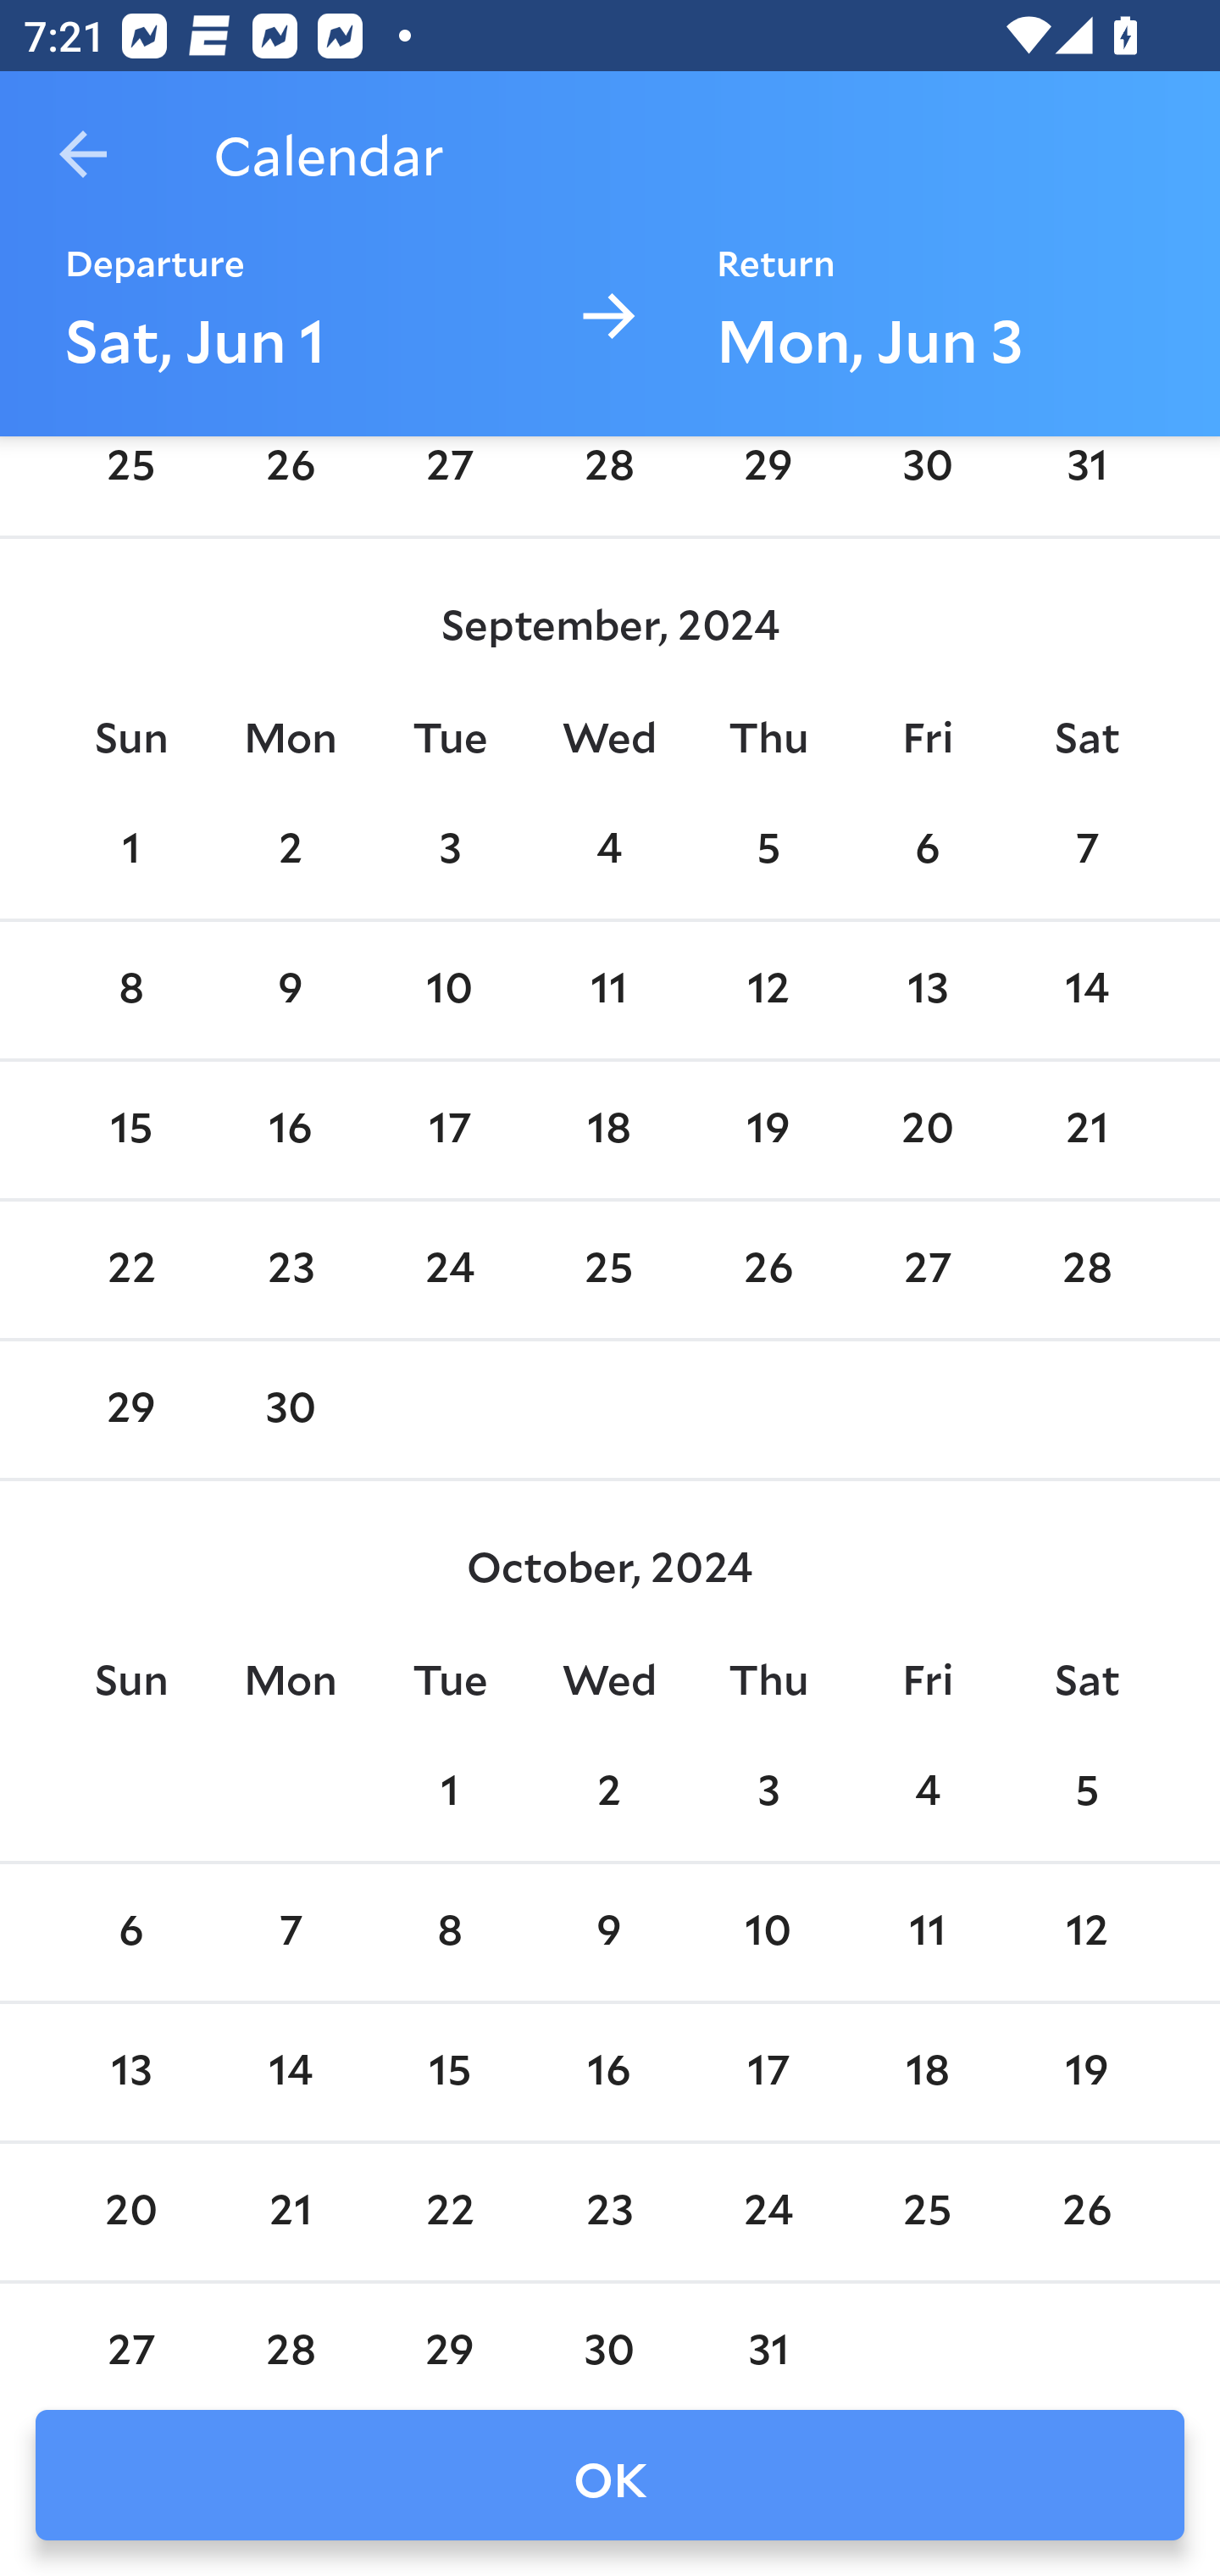 The image size is (1220, 2576). I want to click on 12, so click(768, 991).